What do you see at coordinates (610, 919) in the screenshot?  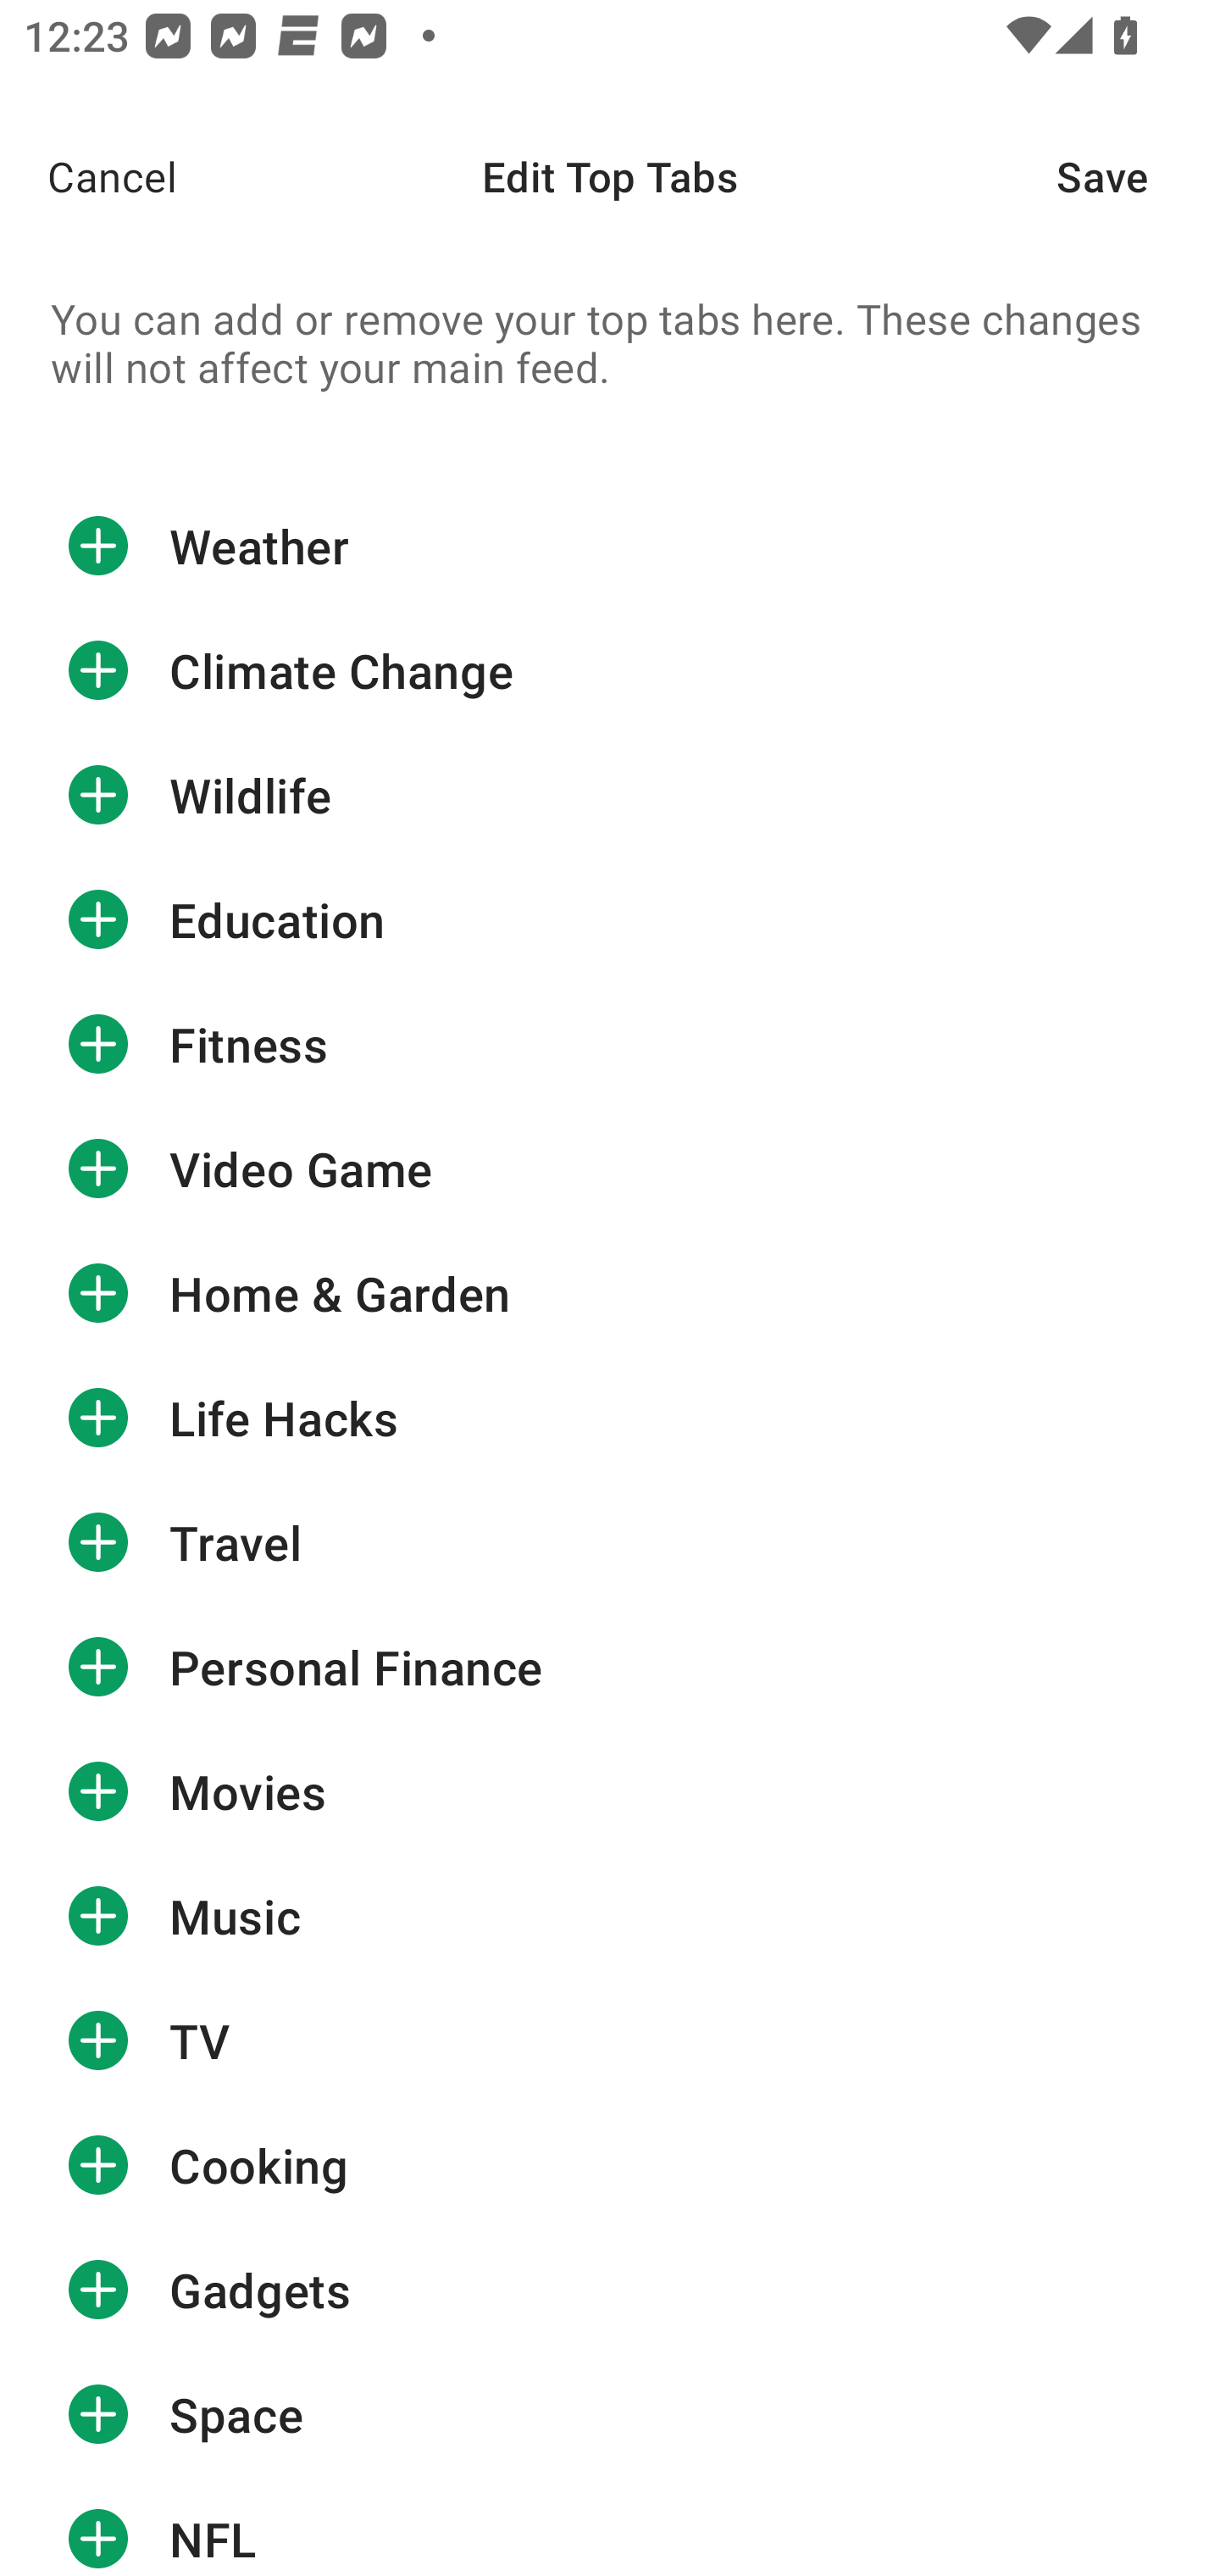 I see `Education` at bounding box center [610, 919].